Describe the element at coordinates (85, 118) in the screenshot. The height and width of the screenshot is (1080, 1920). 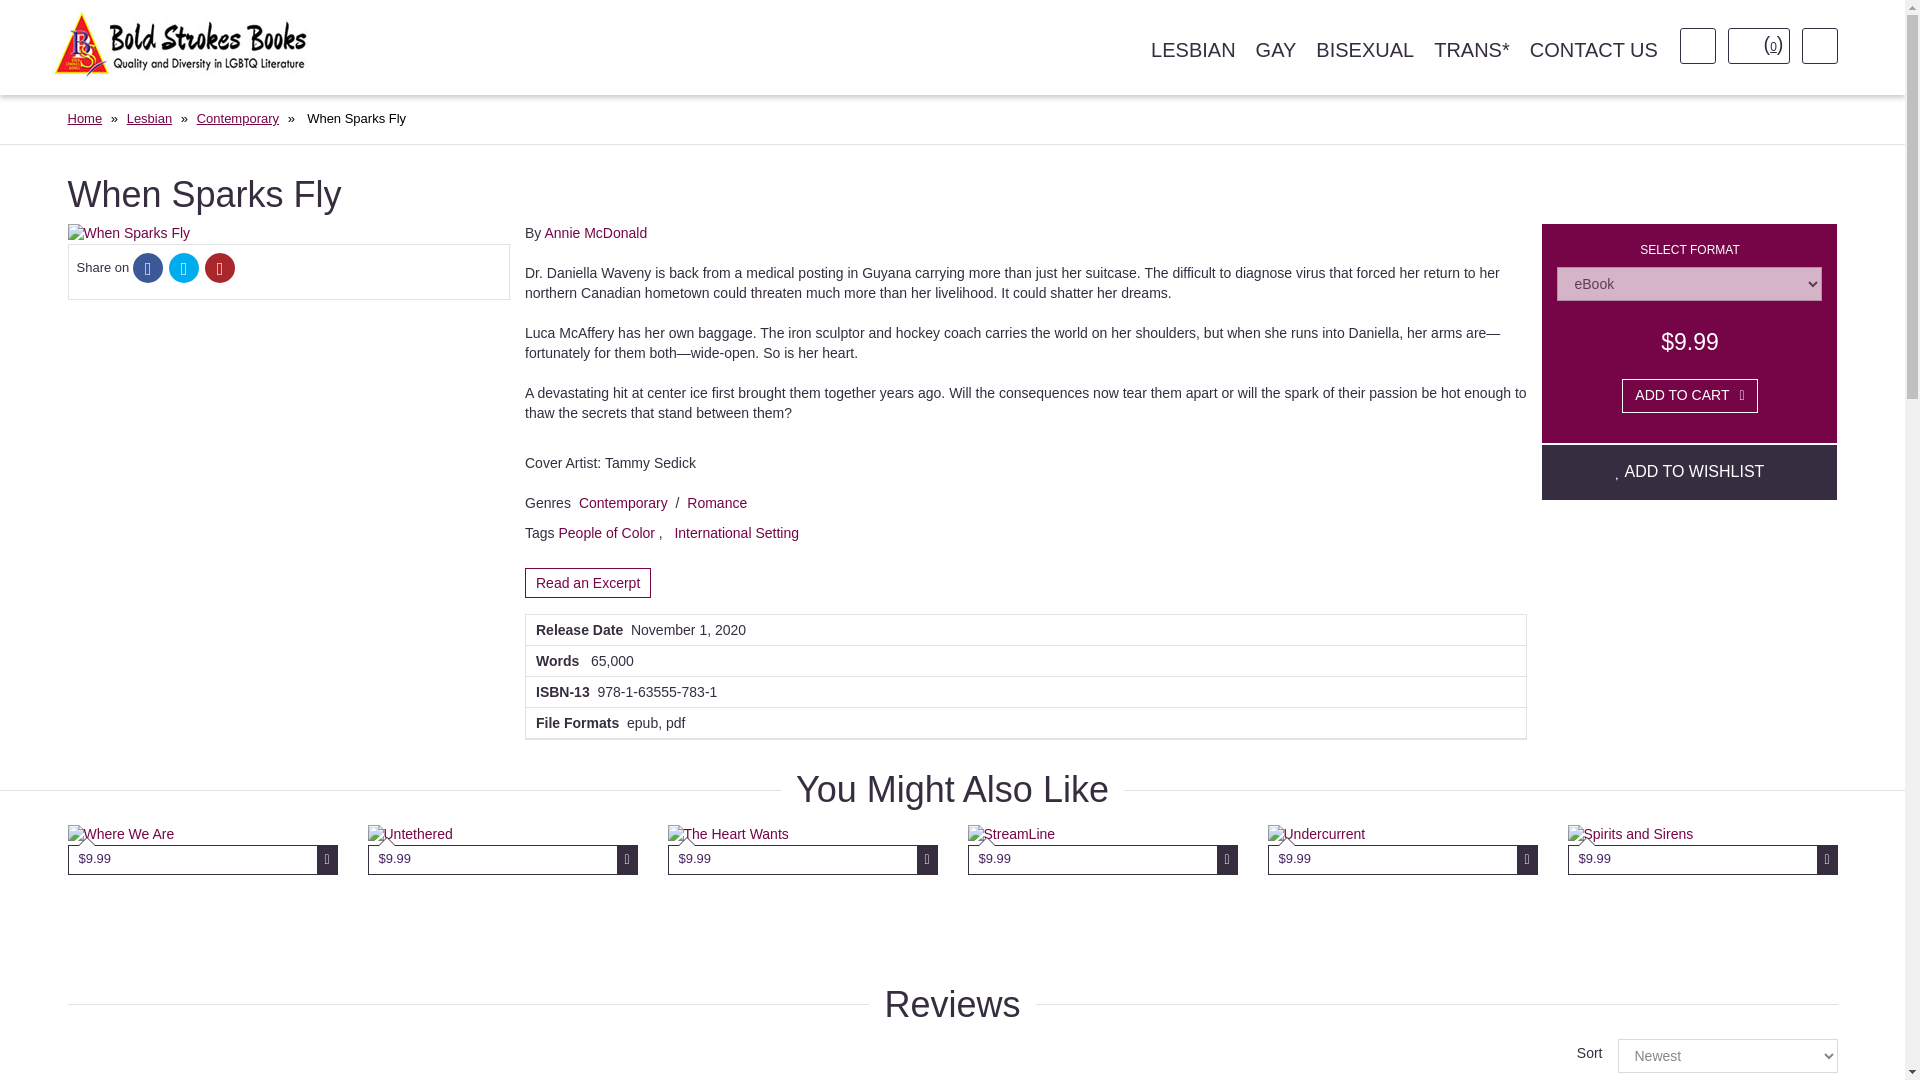
I see `Home` at that location.